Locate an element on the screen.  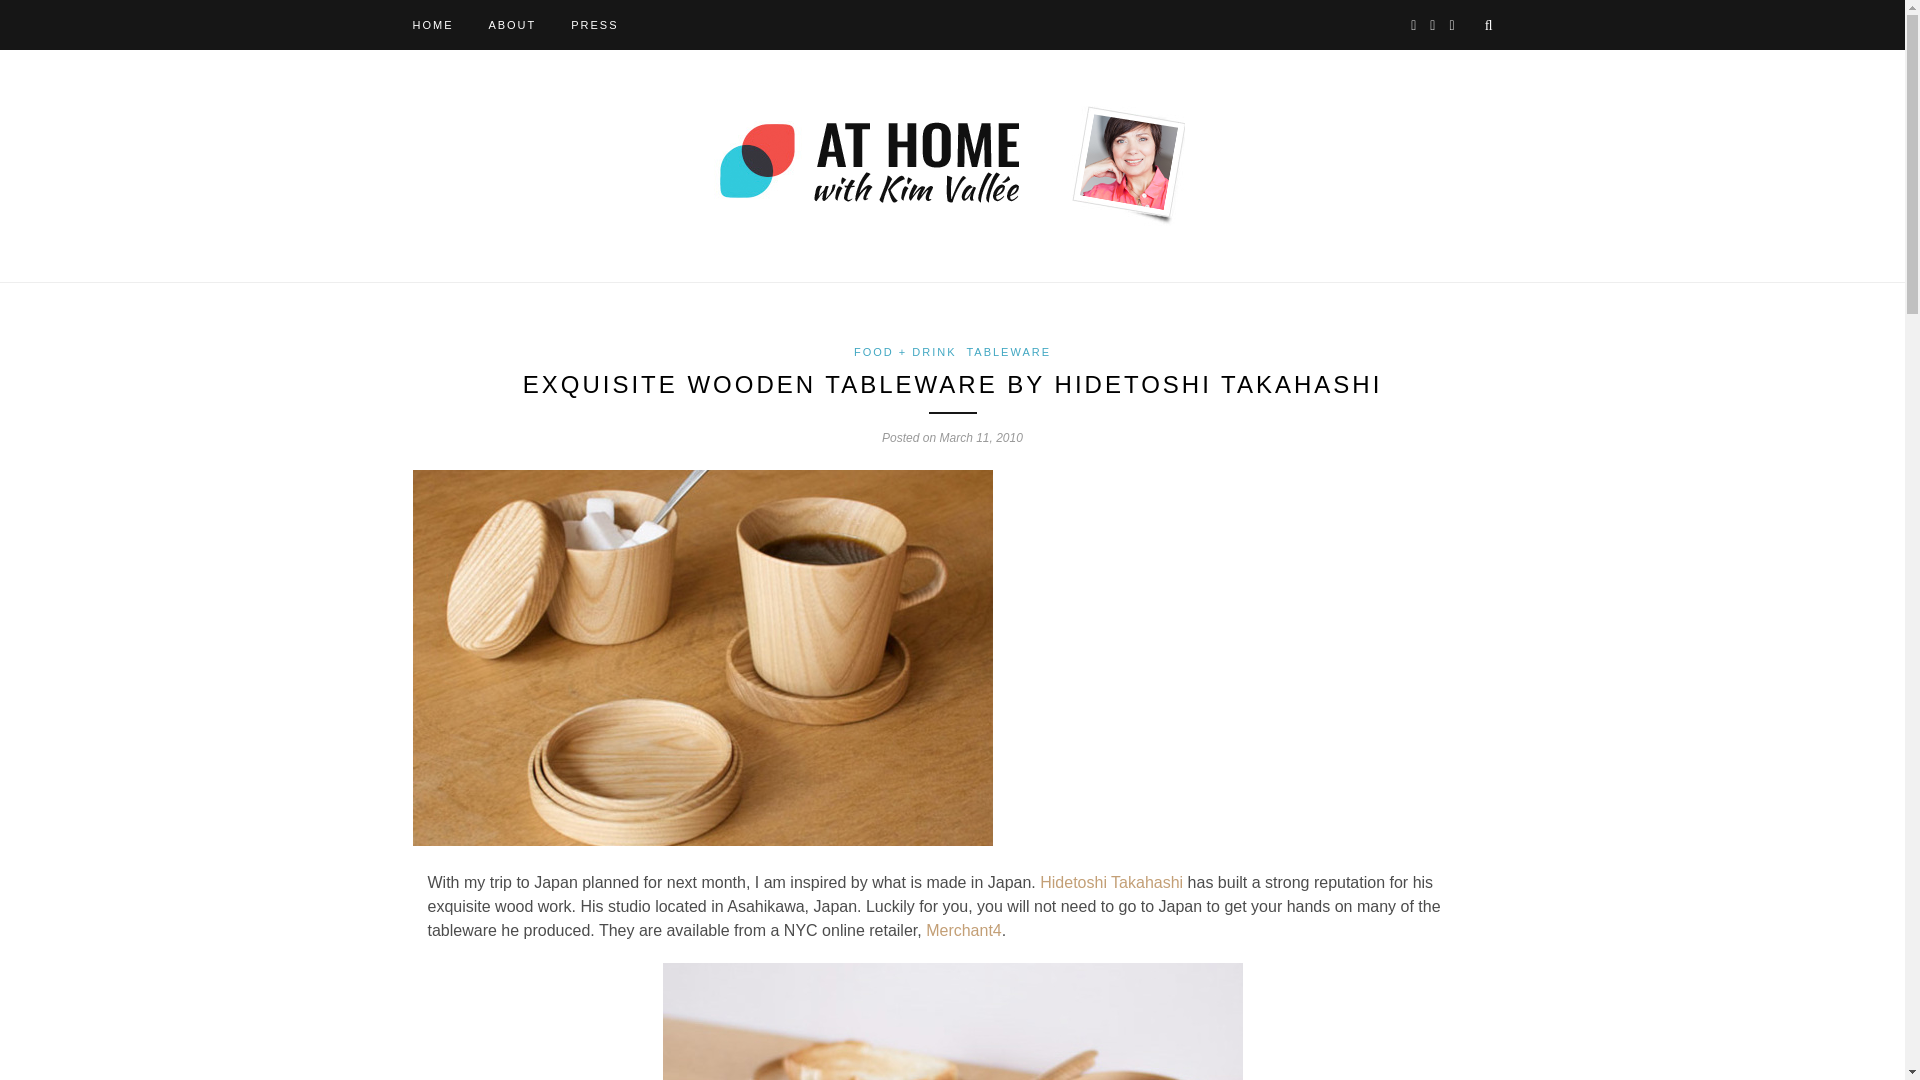
About this family lifestyle blog is located at coordinates (511, 24).